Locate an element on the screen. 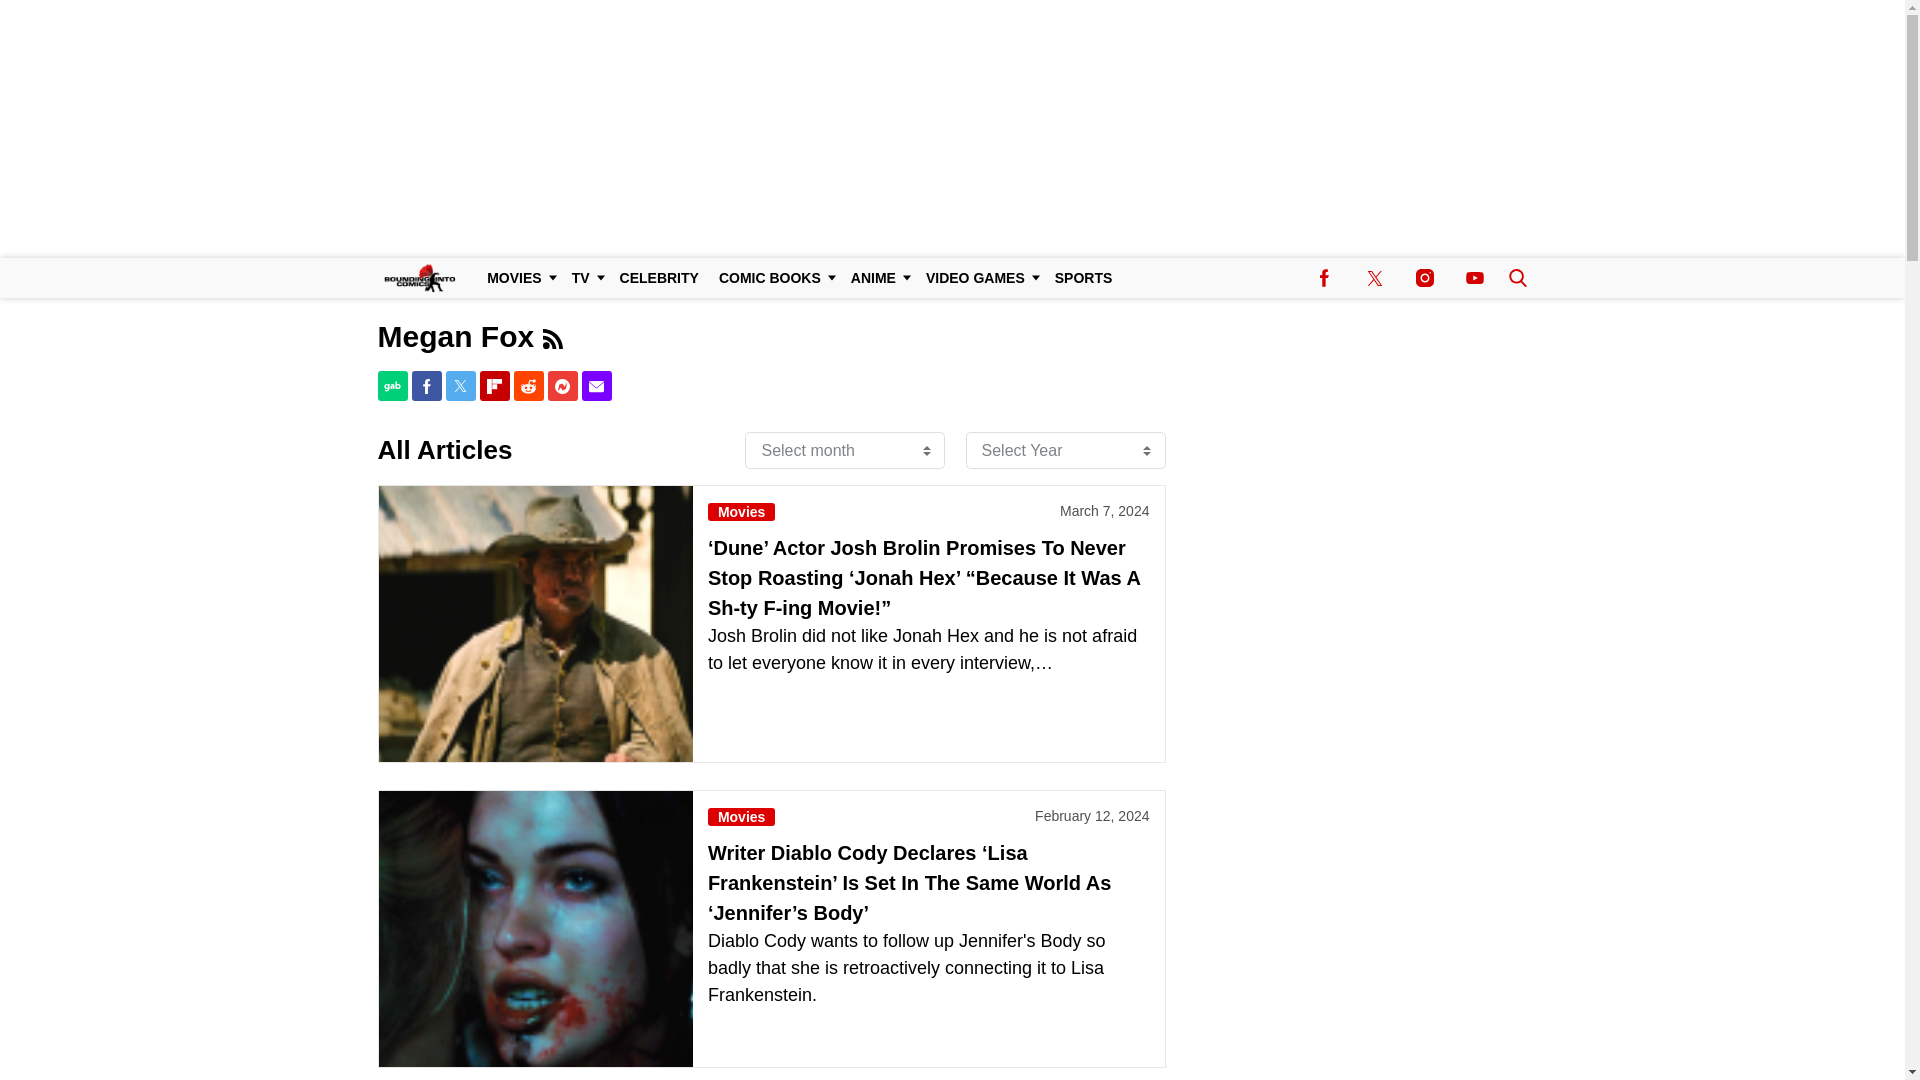 Image resolution: width=1920 pixels, height=1080 pixels. CELEBRITY is located at coordinates (659, 278).